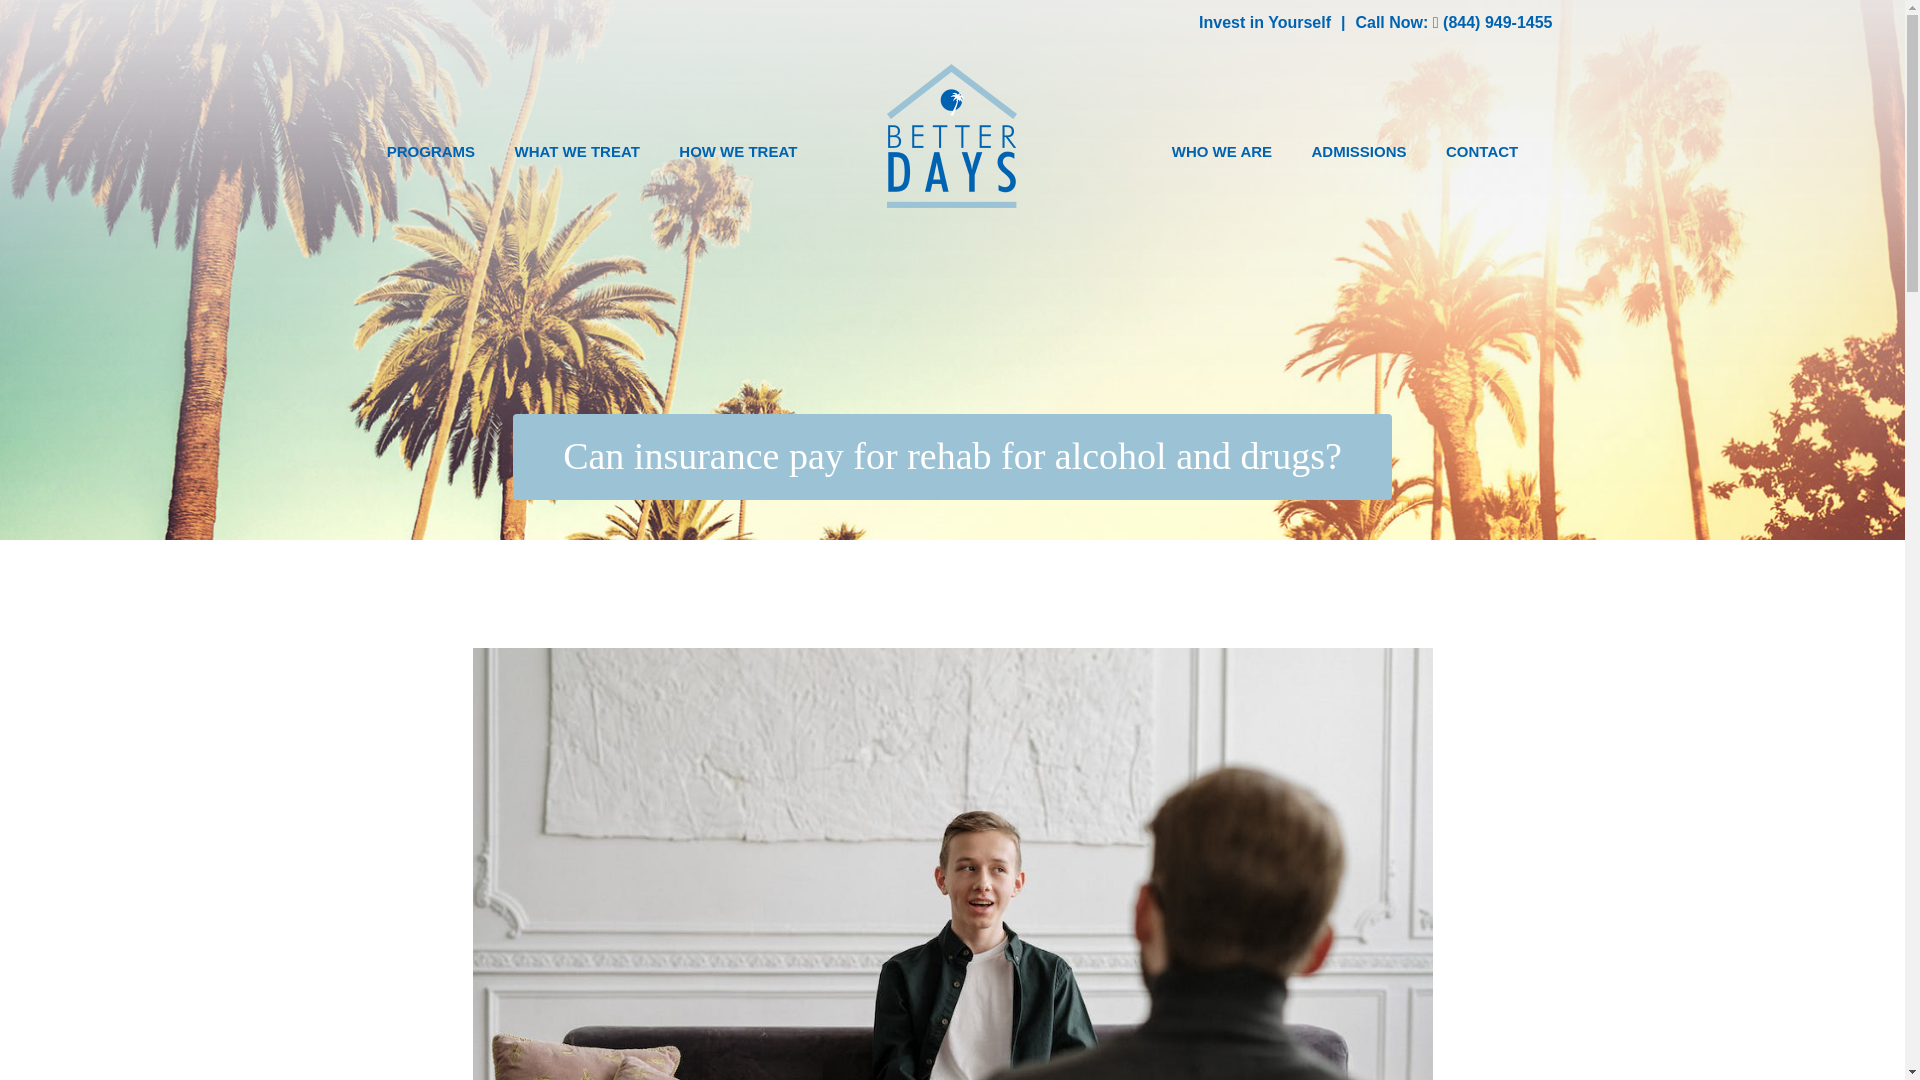  Describe the element at coordinates (576, 154) in the screenshot. I see `WHAT WE TREAT` at that location.